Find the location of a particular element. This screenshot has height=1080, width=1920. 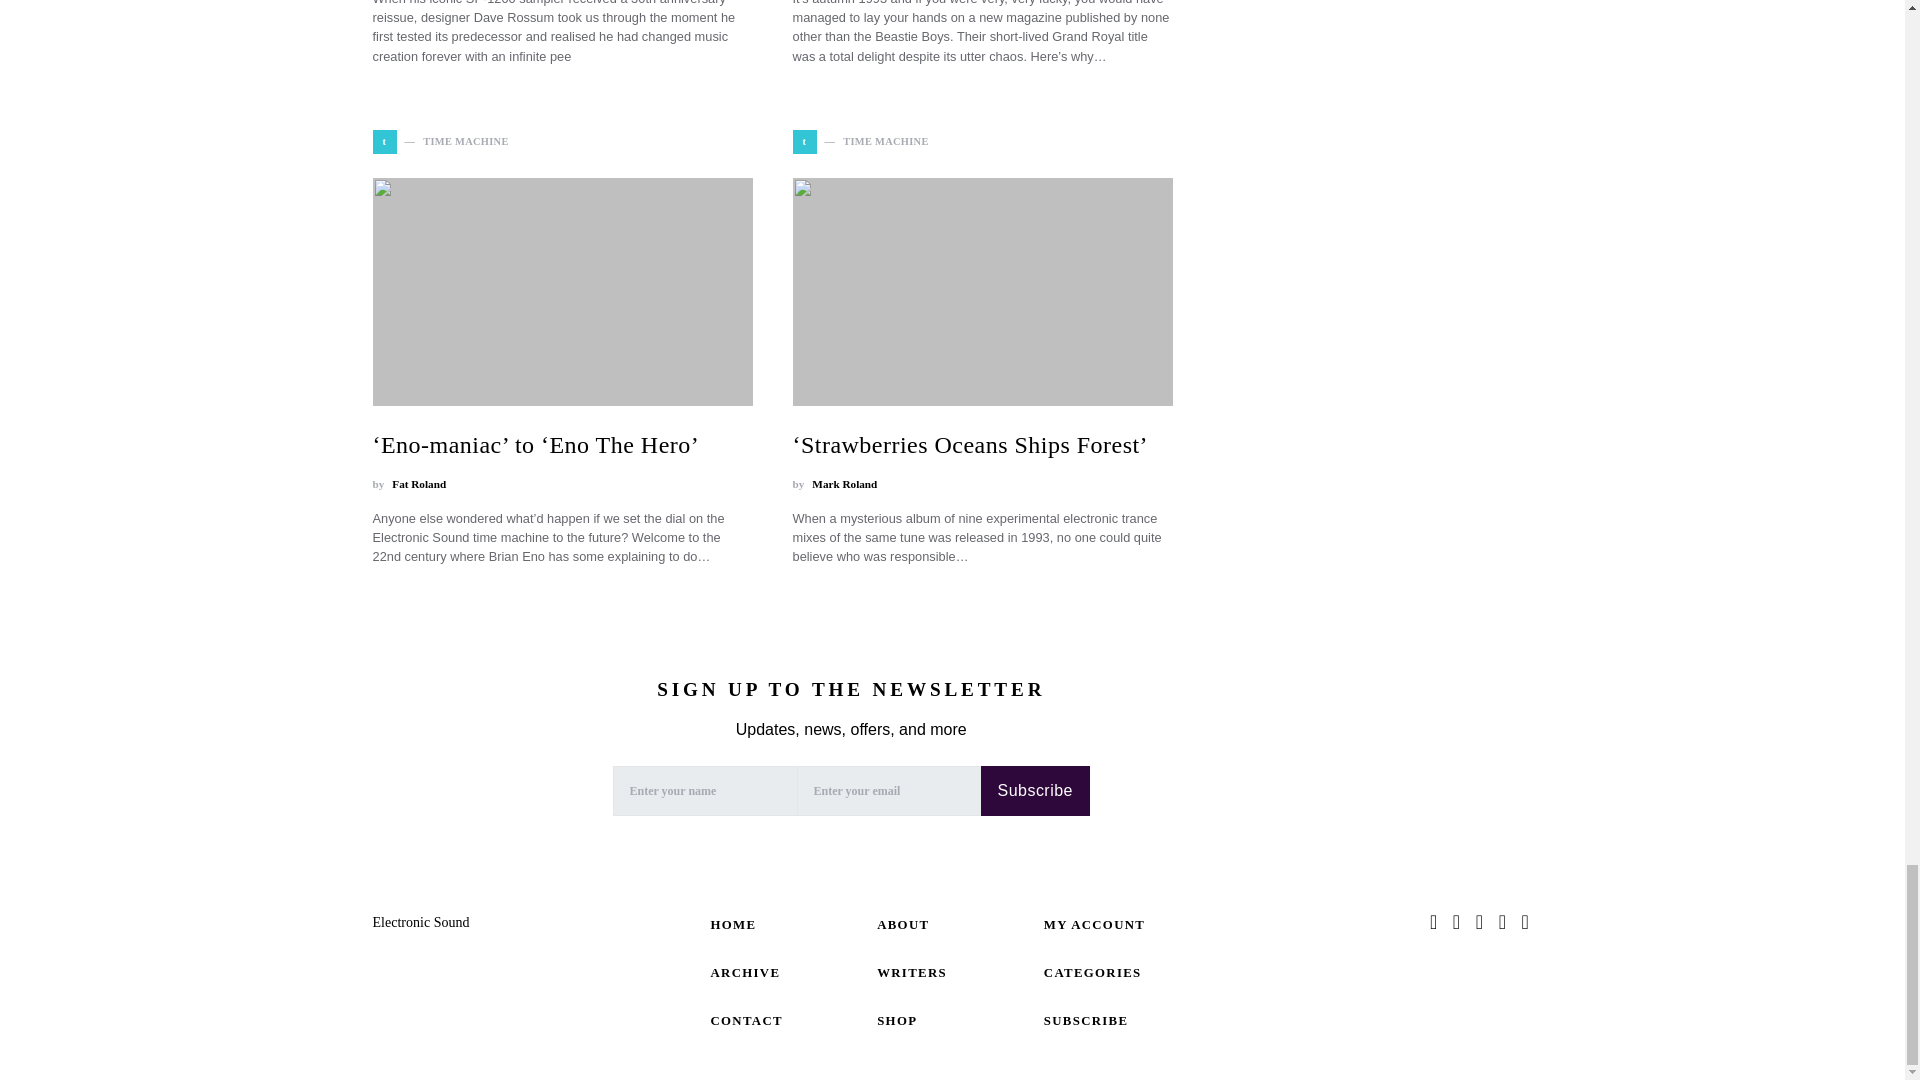

View all posts by Mark Roland is located at coordinates (844, 484).